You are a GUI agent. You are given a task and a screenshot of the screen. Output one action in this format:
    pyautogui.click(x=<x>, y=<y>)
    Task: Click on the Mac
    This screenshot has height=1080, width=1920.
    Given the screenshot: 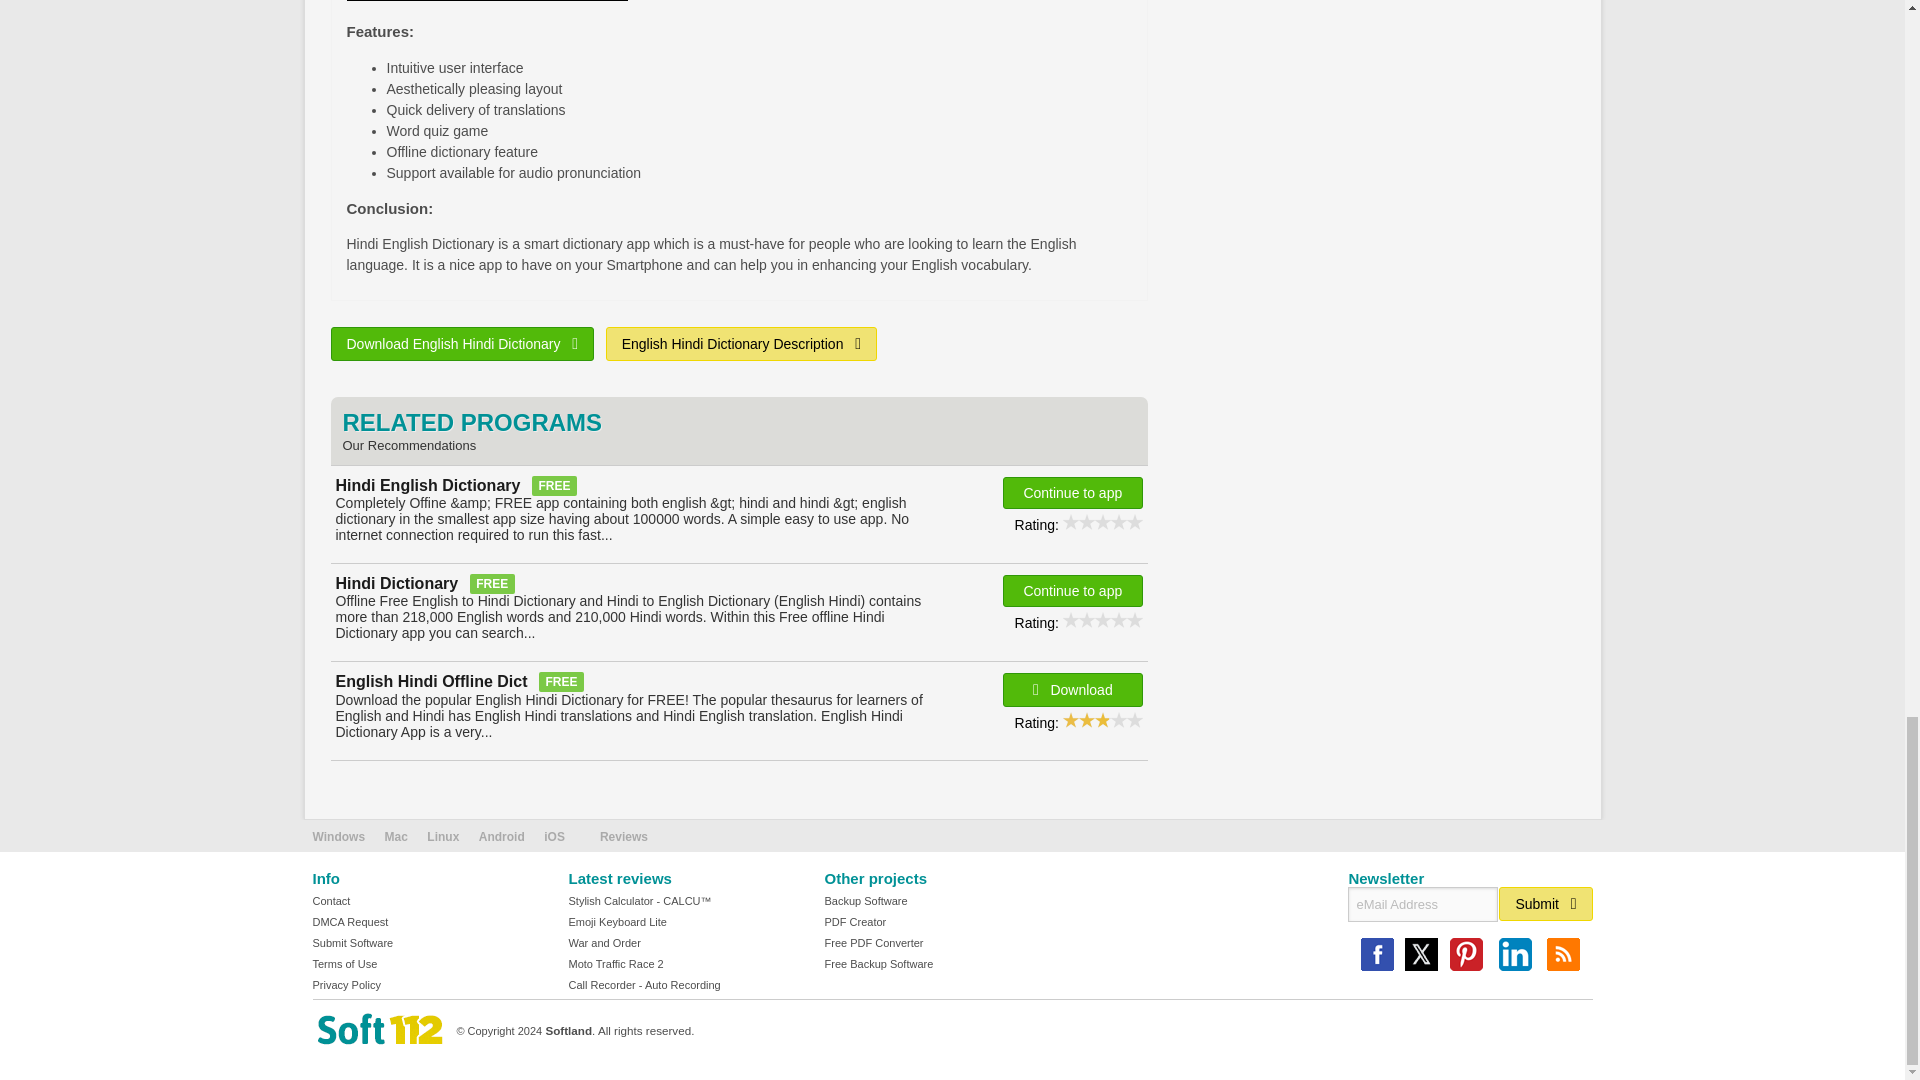 What is the action you would take?
    pyautogui.click(x=396, y=836)
    